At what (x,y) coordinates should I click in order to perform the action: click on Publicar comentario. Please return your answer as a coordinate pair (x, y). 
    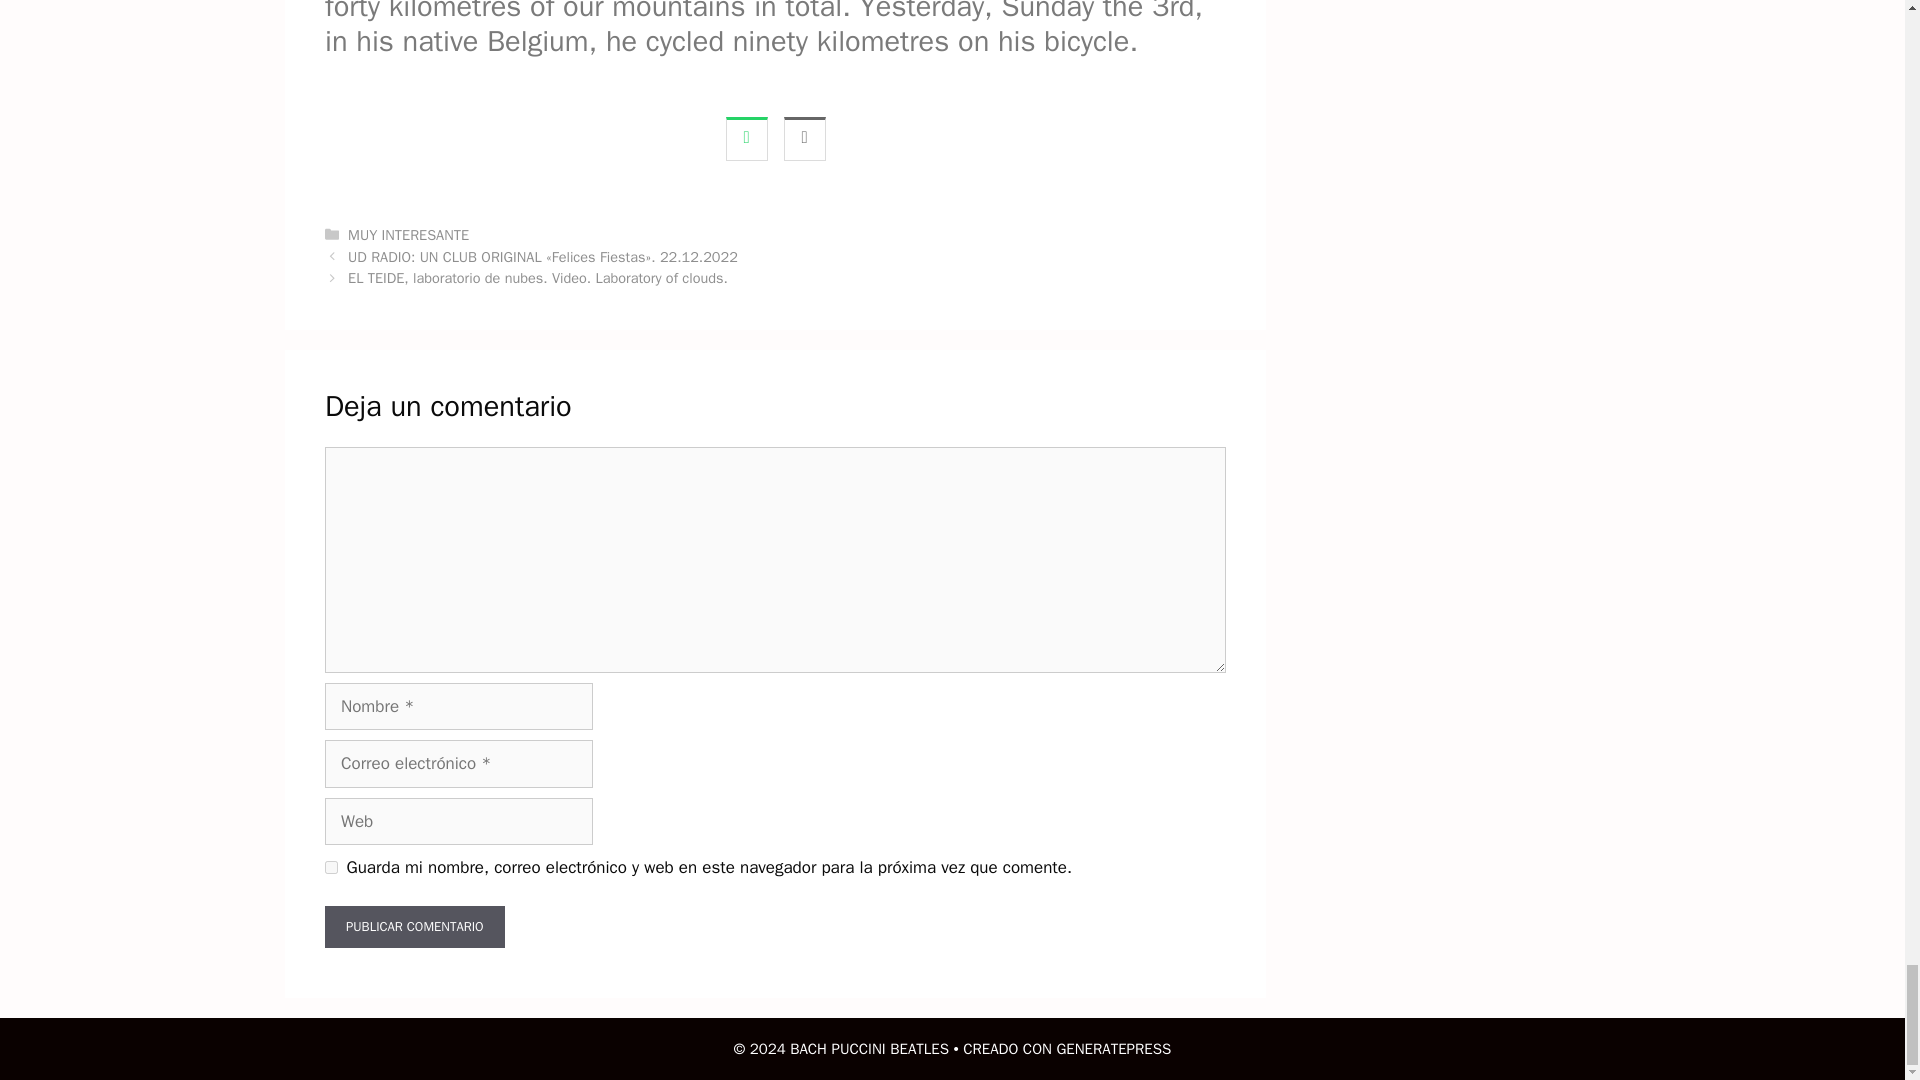
    Looking at the image, I should click on (414, 927).